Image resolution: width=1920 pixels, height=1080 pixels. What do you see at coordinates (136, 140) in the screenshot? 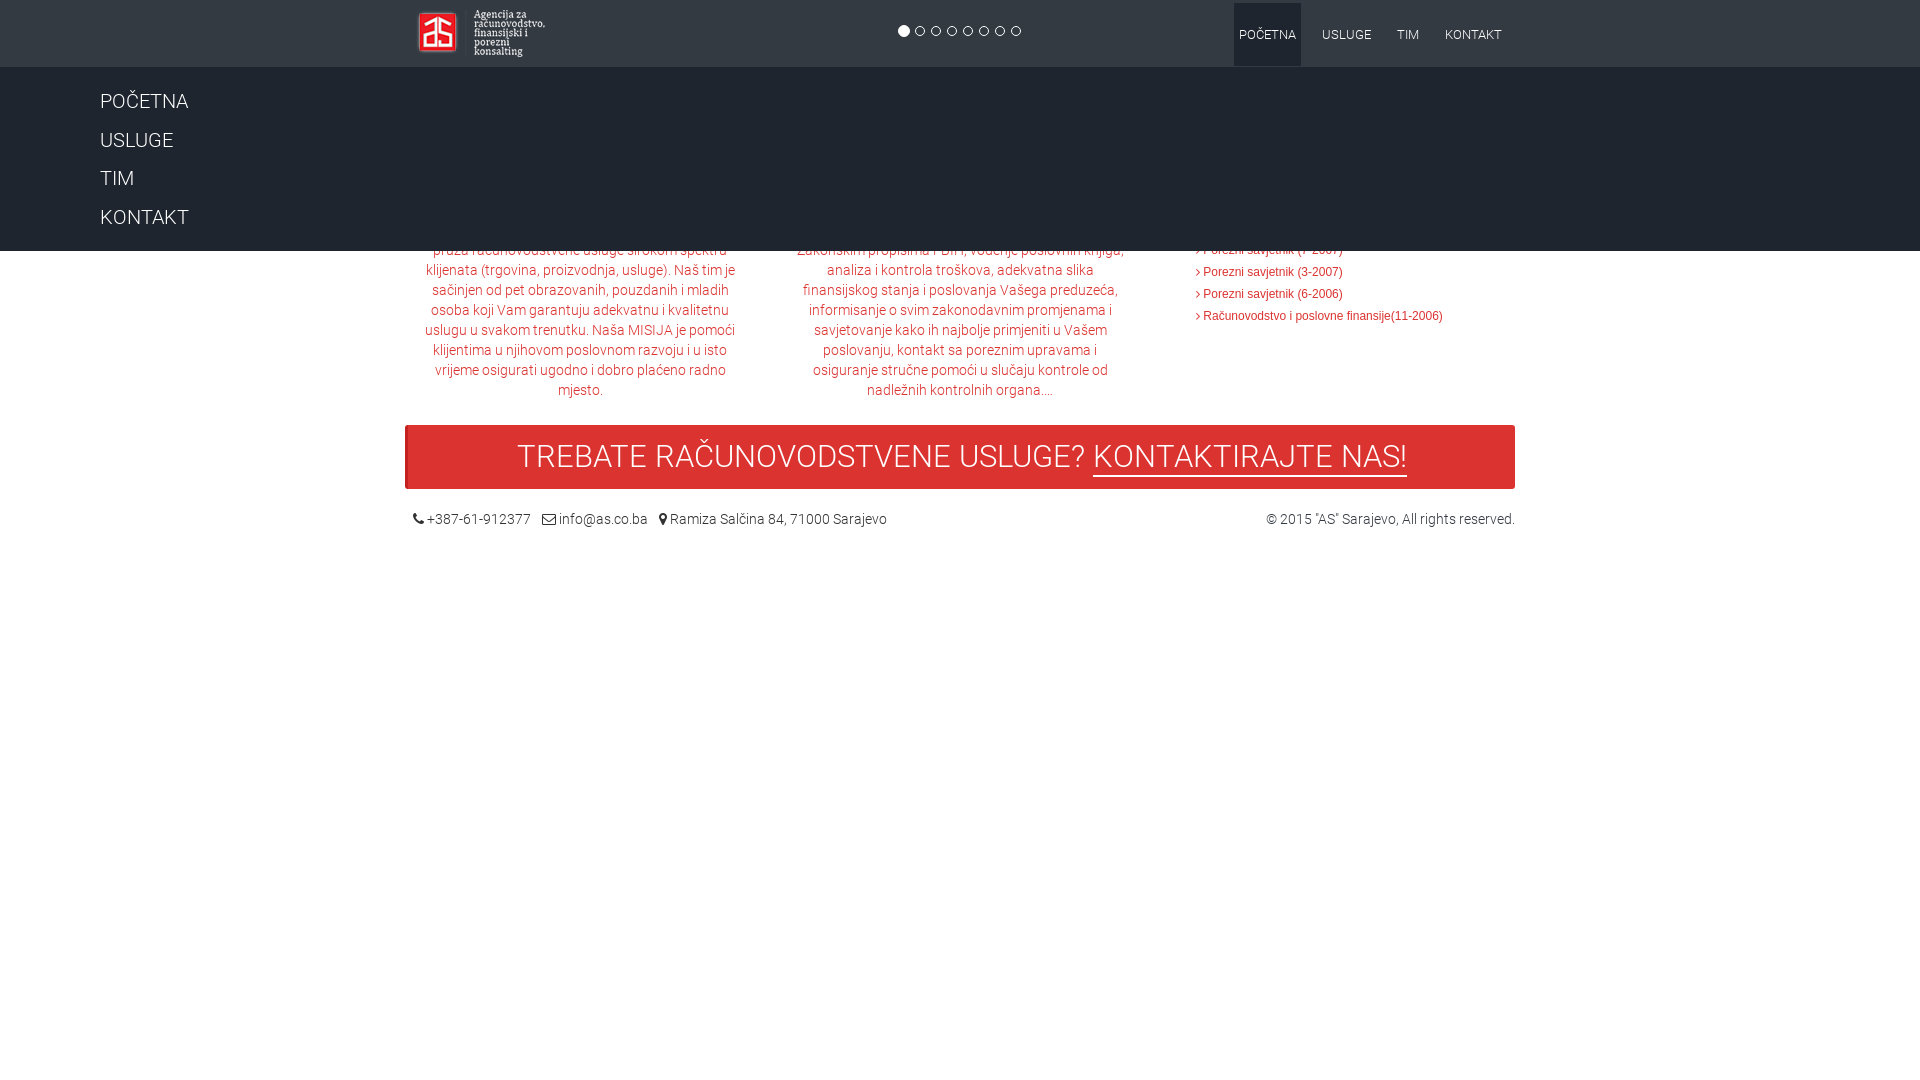
I see `USLUGE` at bounding box center [136, 140].